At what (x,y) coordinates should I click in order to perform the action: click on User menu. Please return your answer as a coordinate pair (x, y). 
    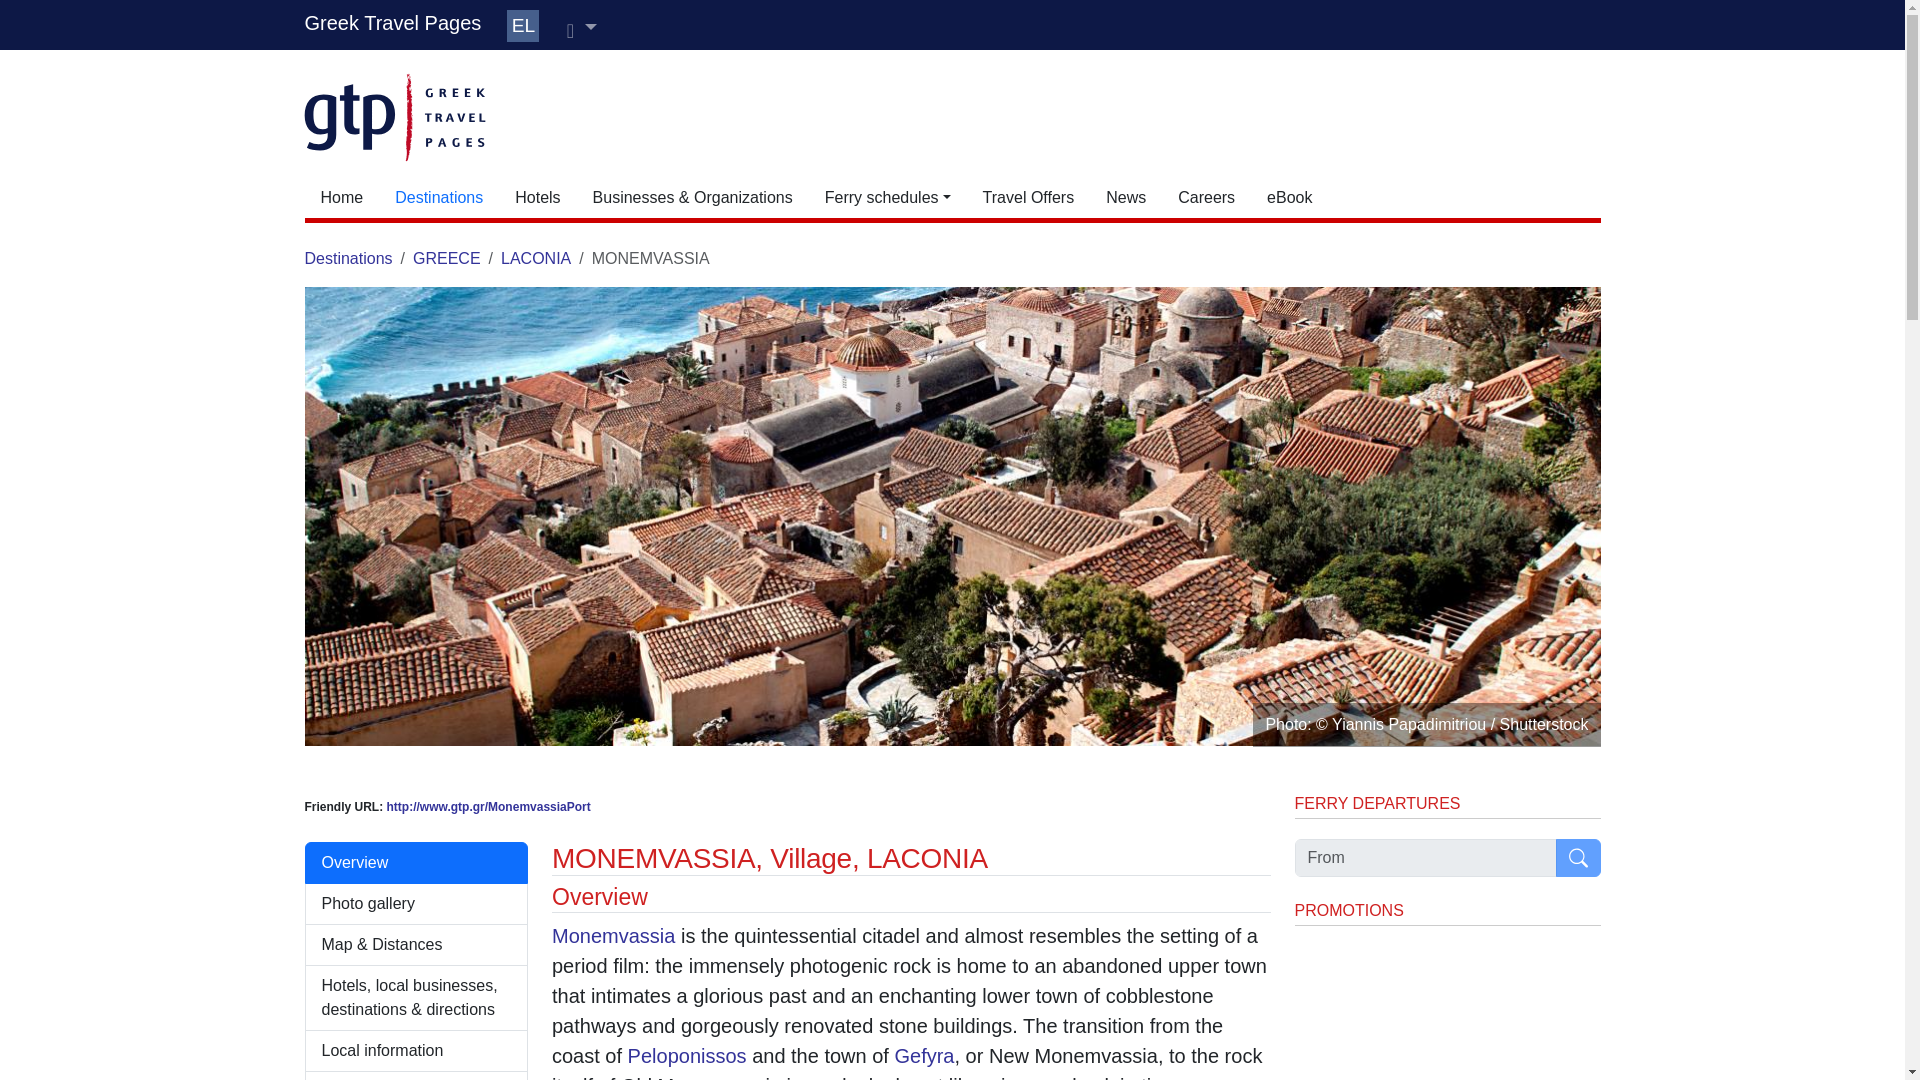
    Looking at the image, I should click on (581, 28).